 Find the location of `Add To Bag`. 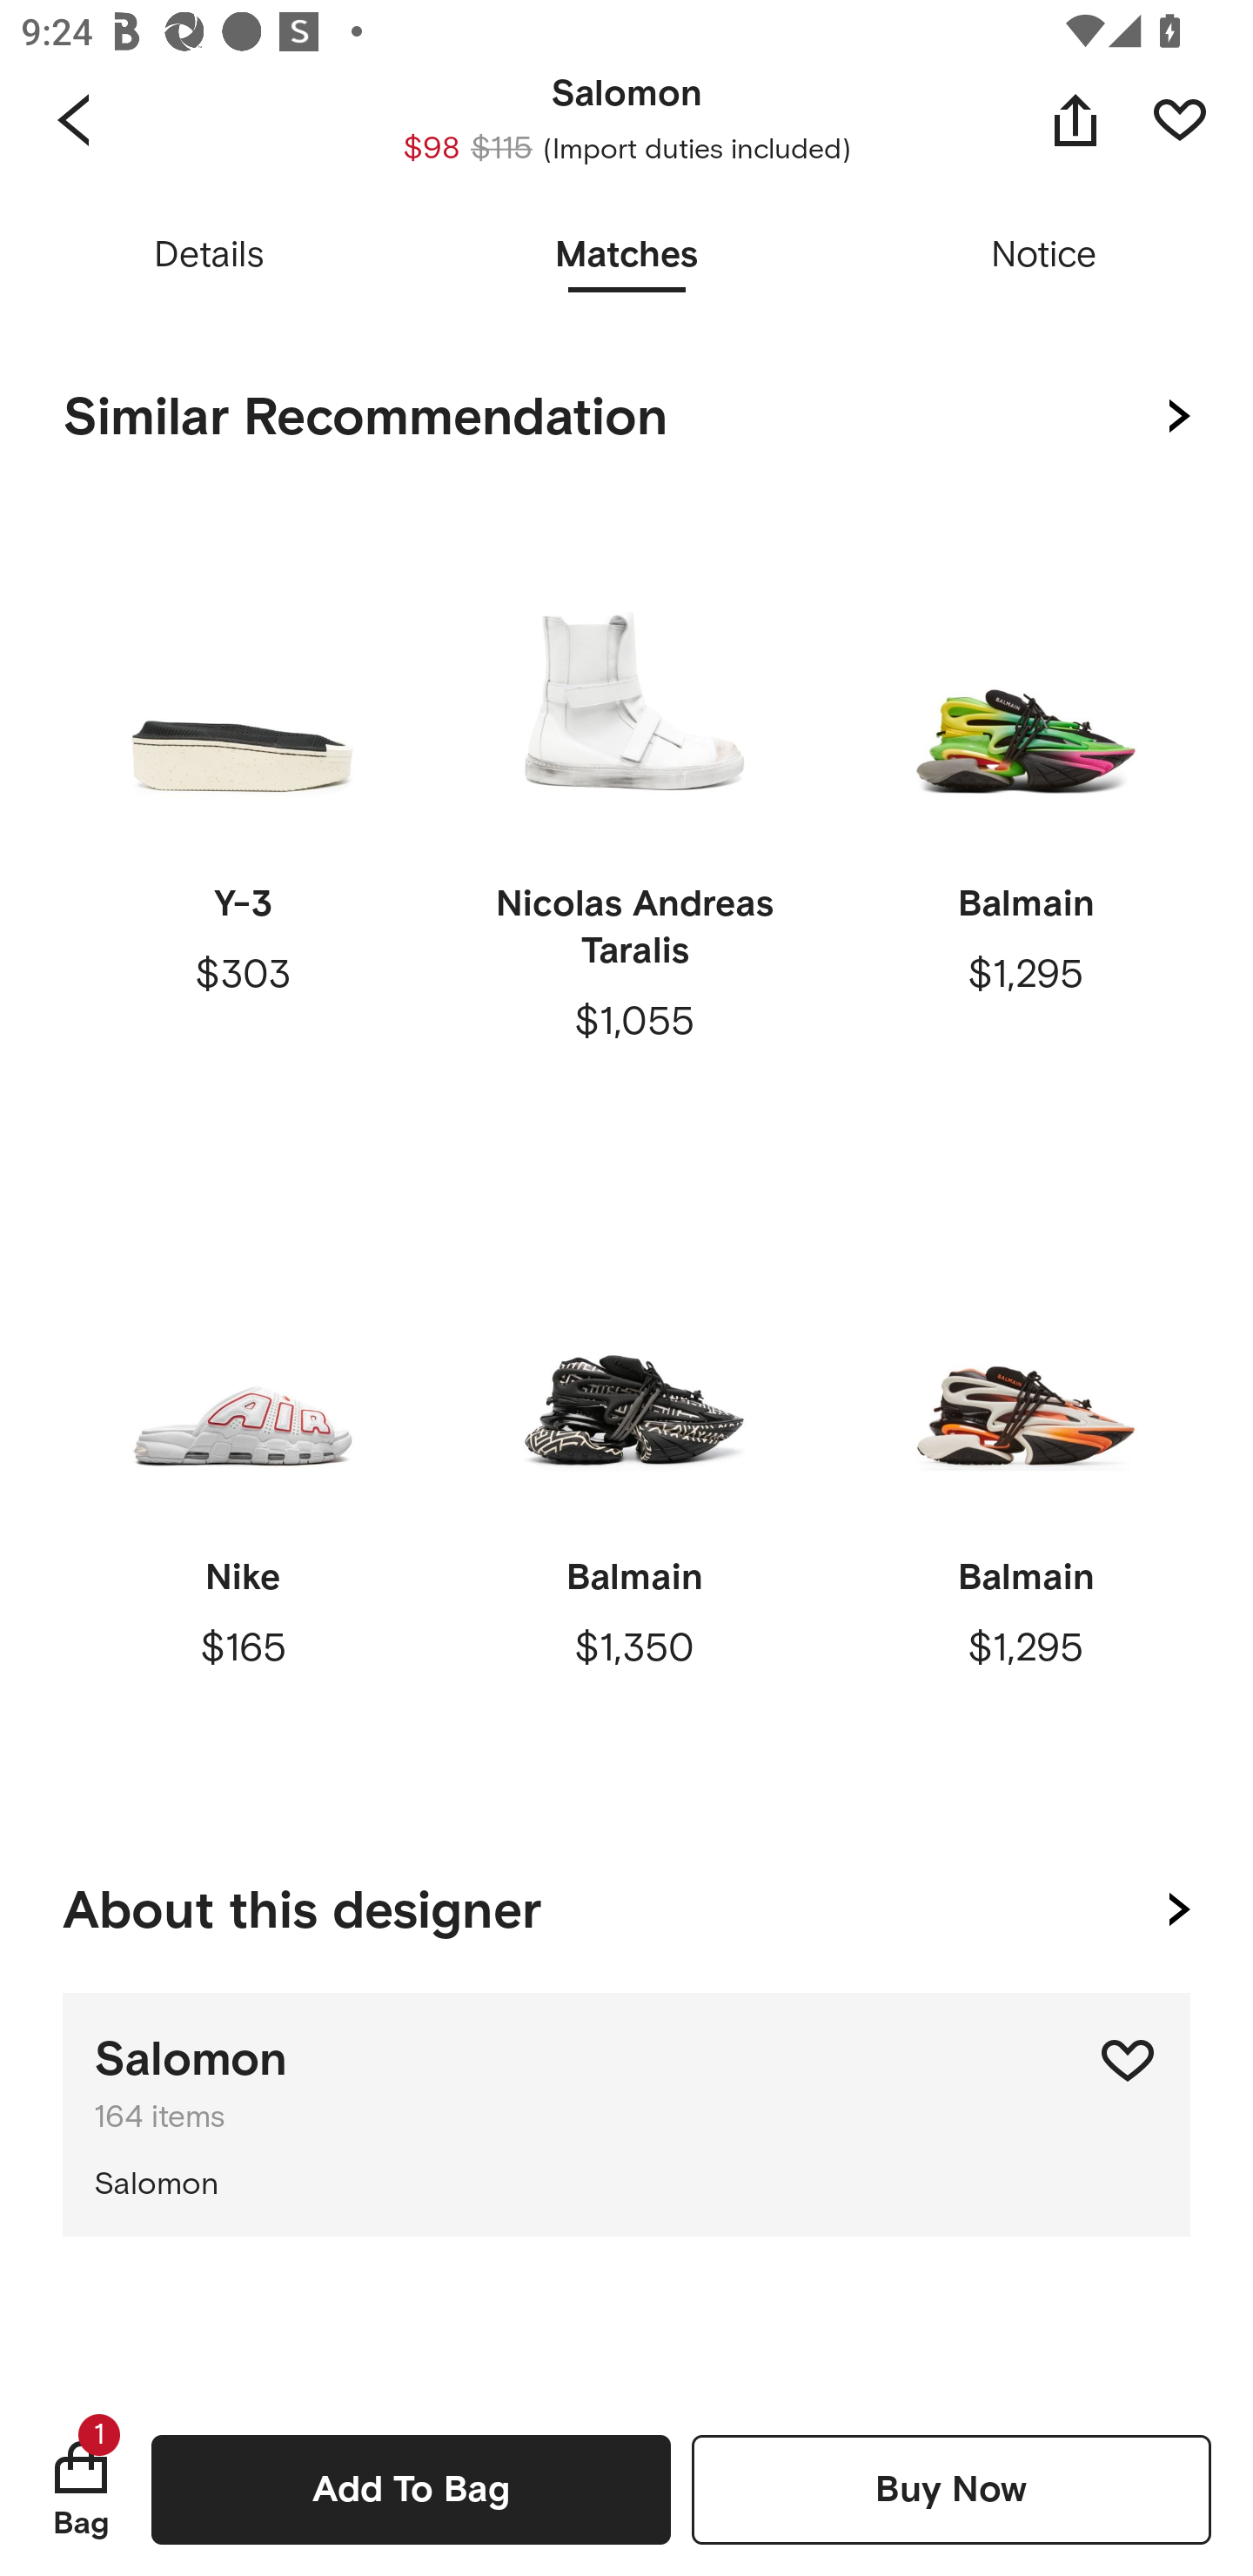

Add To Bag is located at coordinates (411, 2489).